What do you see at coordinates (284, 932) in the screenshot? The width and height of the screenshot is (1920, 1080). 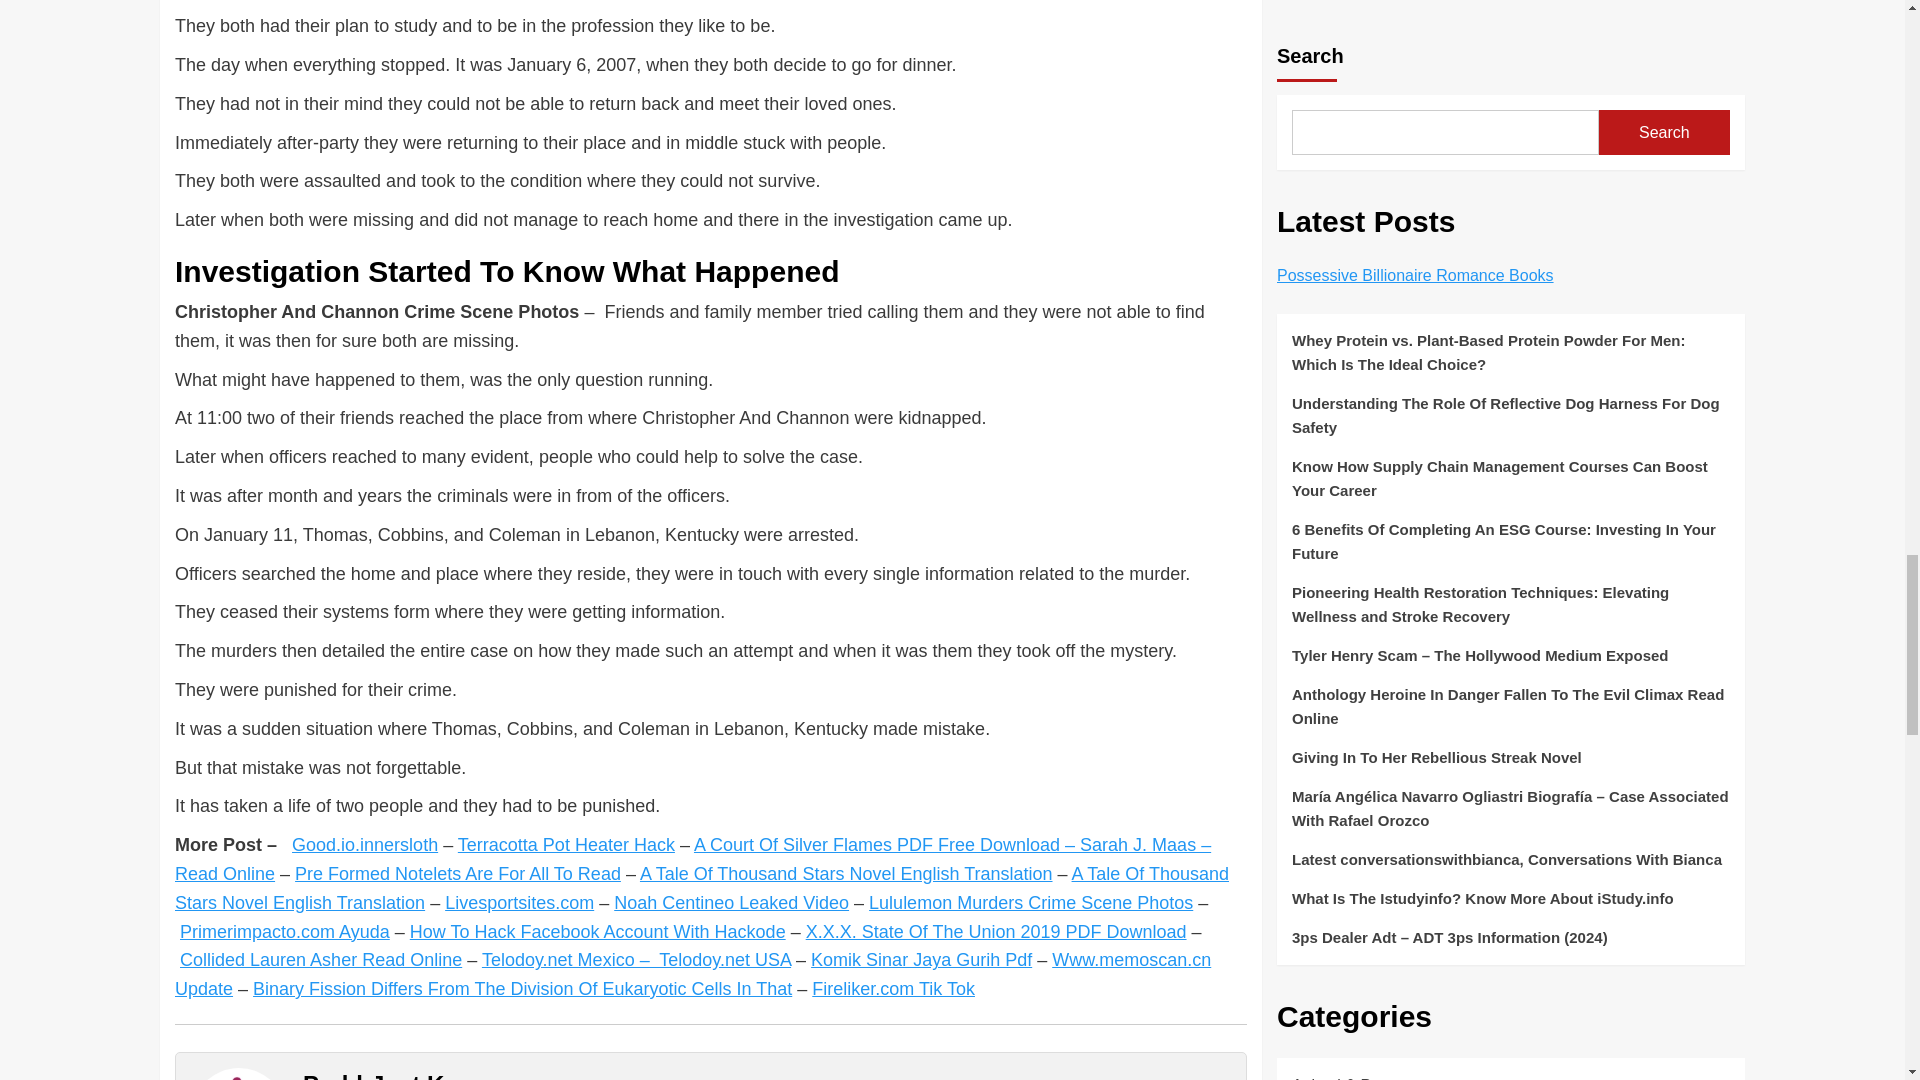 I see `Primerimpacto.com Ayuda` at bounding box center [284, 932].